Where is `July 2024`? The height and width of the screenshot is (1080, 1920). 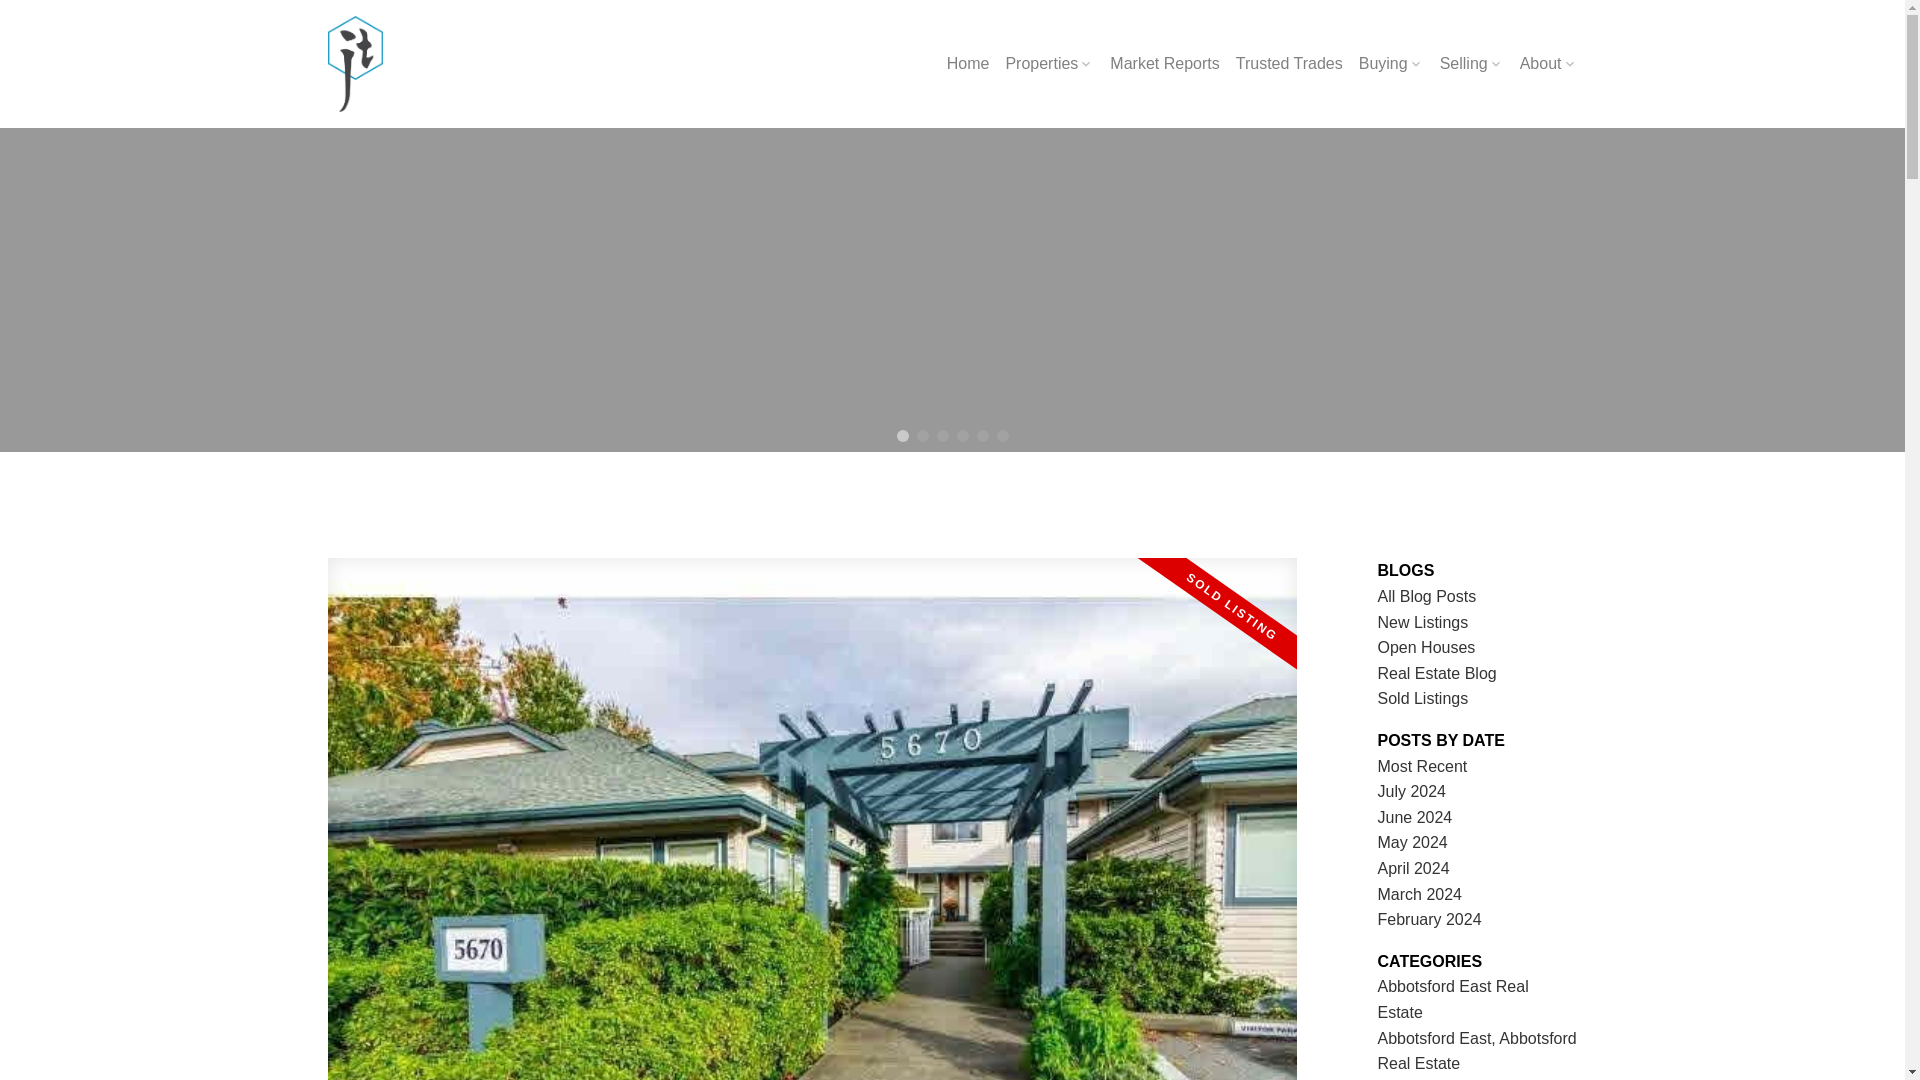
July 2024 is located at coordinates (1412, 792).